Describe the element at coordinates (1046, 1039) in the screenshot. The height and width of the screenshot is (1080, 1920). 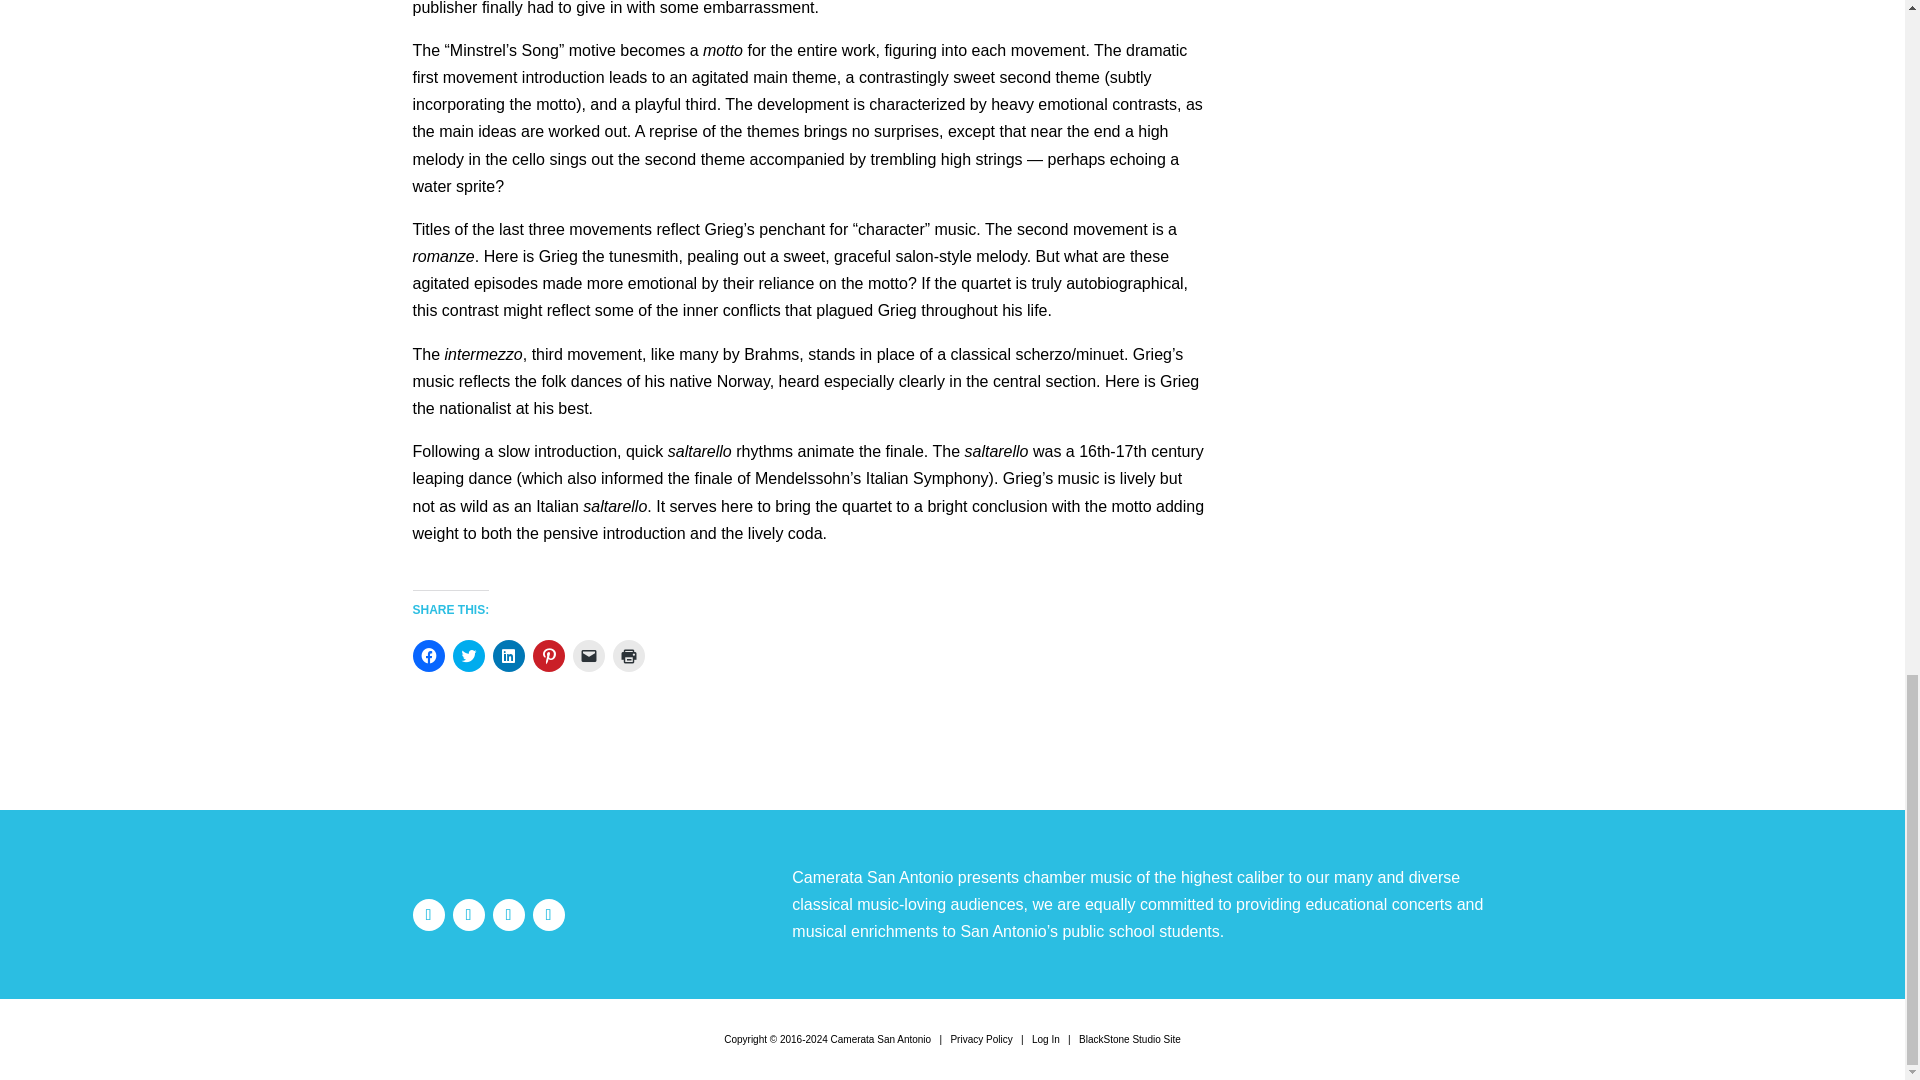
I see `Log In` at that location.